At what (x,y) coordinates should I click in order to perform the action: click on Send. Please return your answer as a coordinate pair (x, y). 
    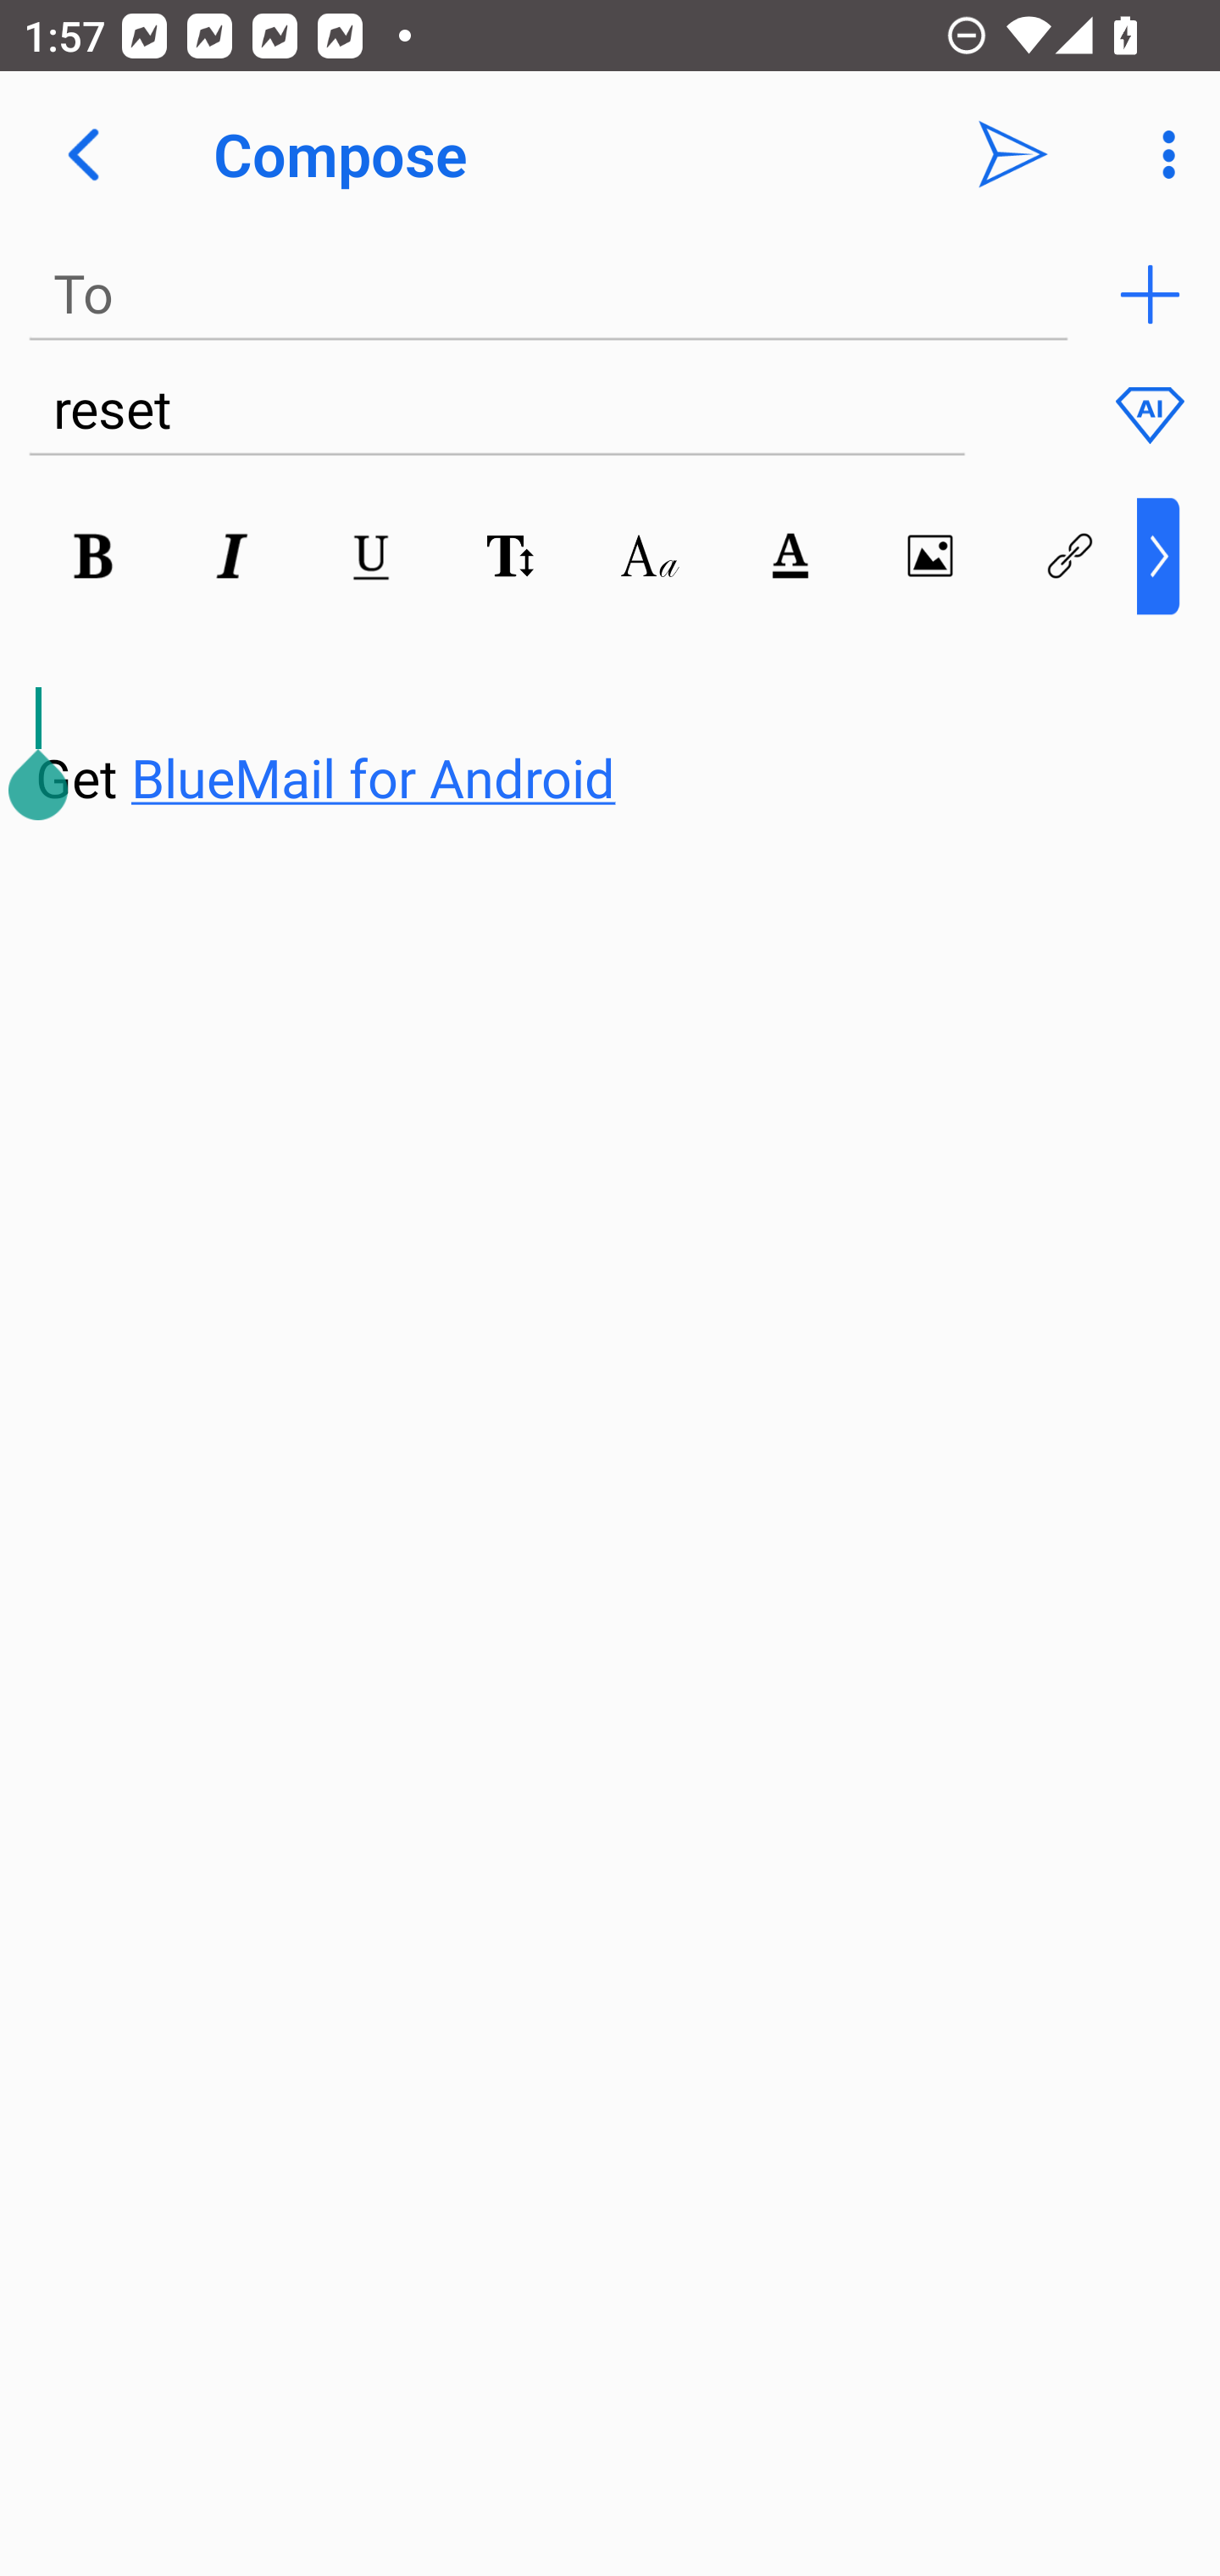
    Looking at the image, I should click on (1013, 154).